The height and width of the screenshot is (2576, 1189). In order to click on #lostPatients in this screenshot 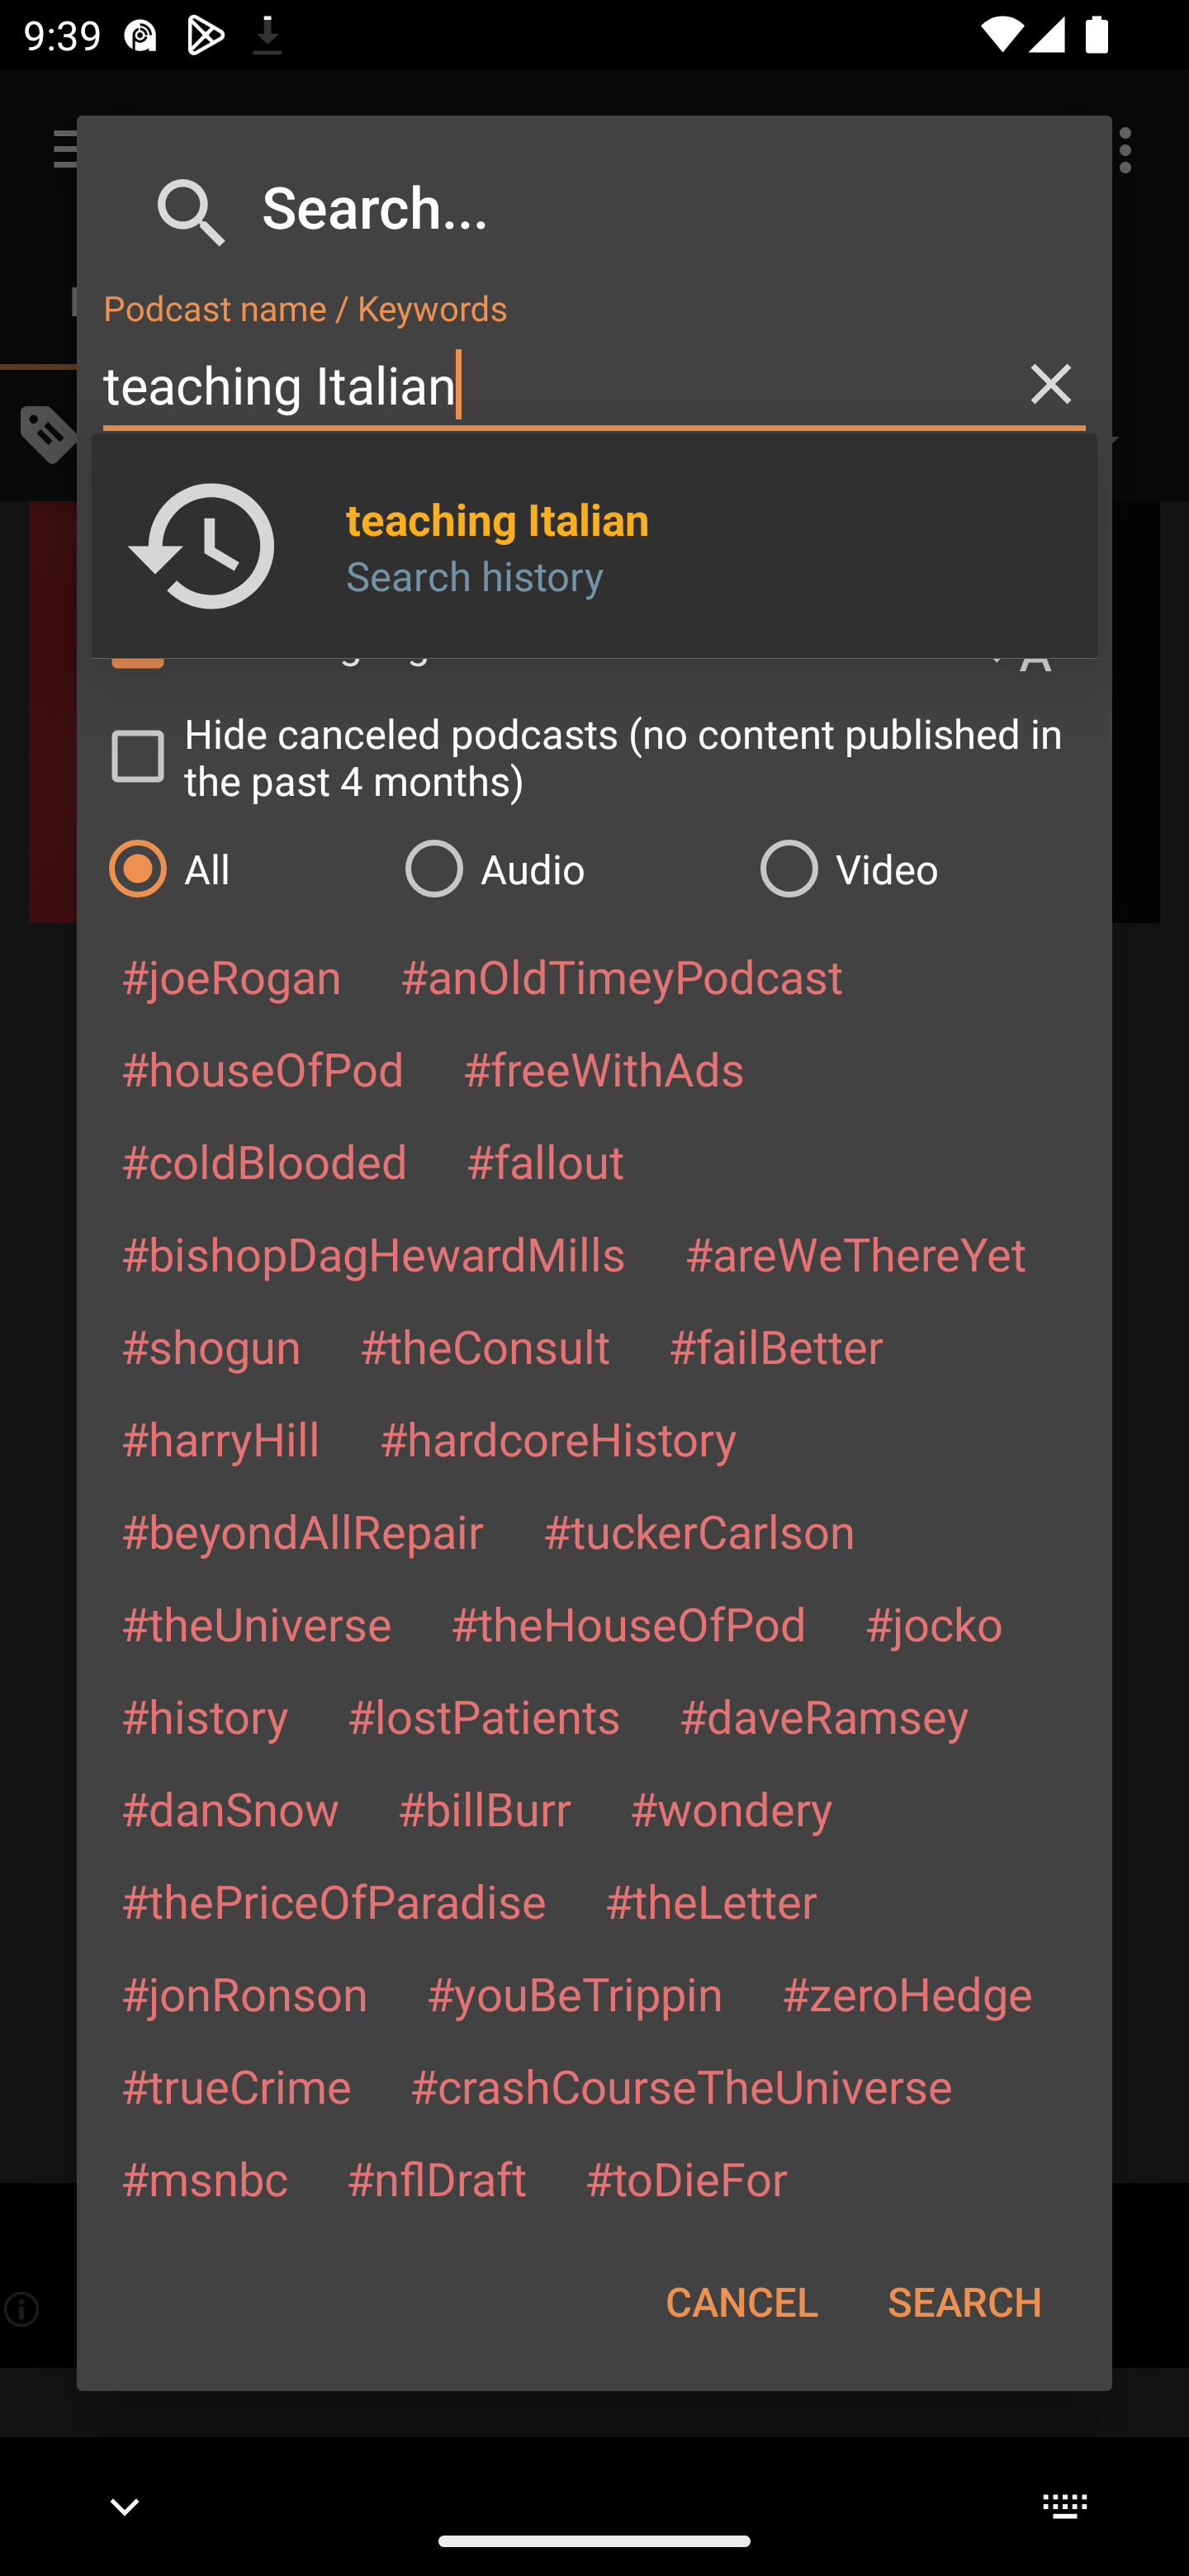, I will do `click(484, 1716)`.